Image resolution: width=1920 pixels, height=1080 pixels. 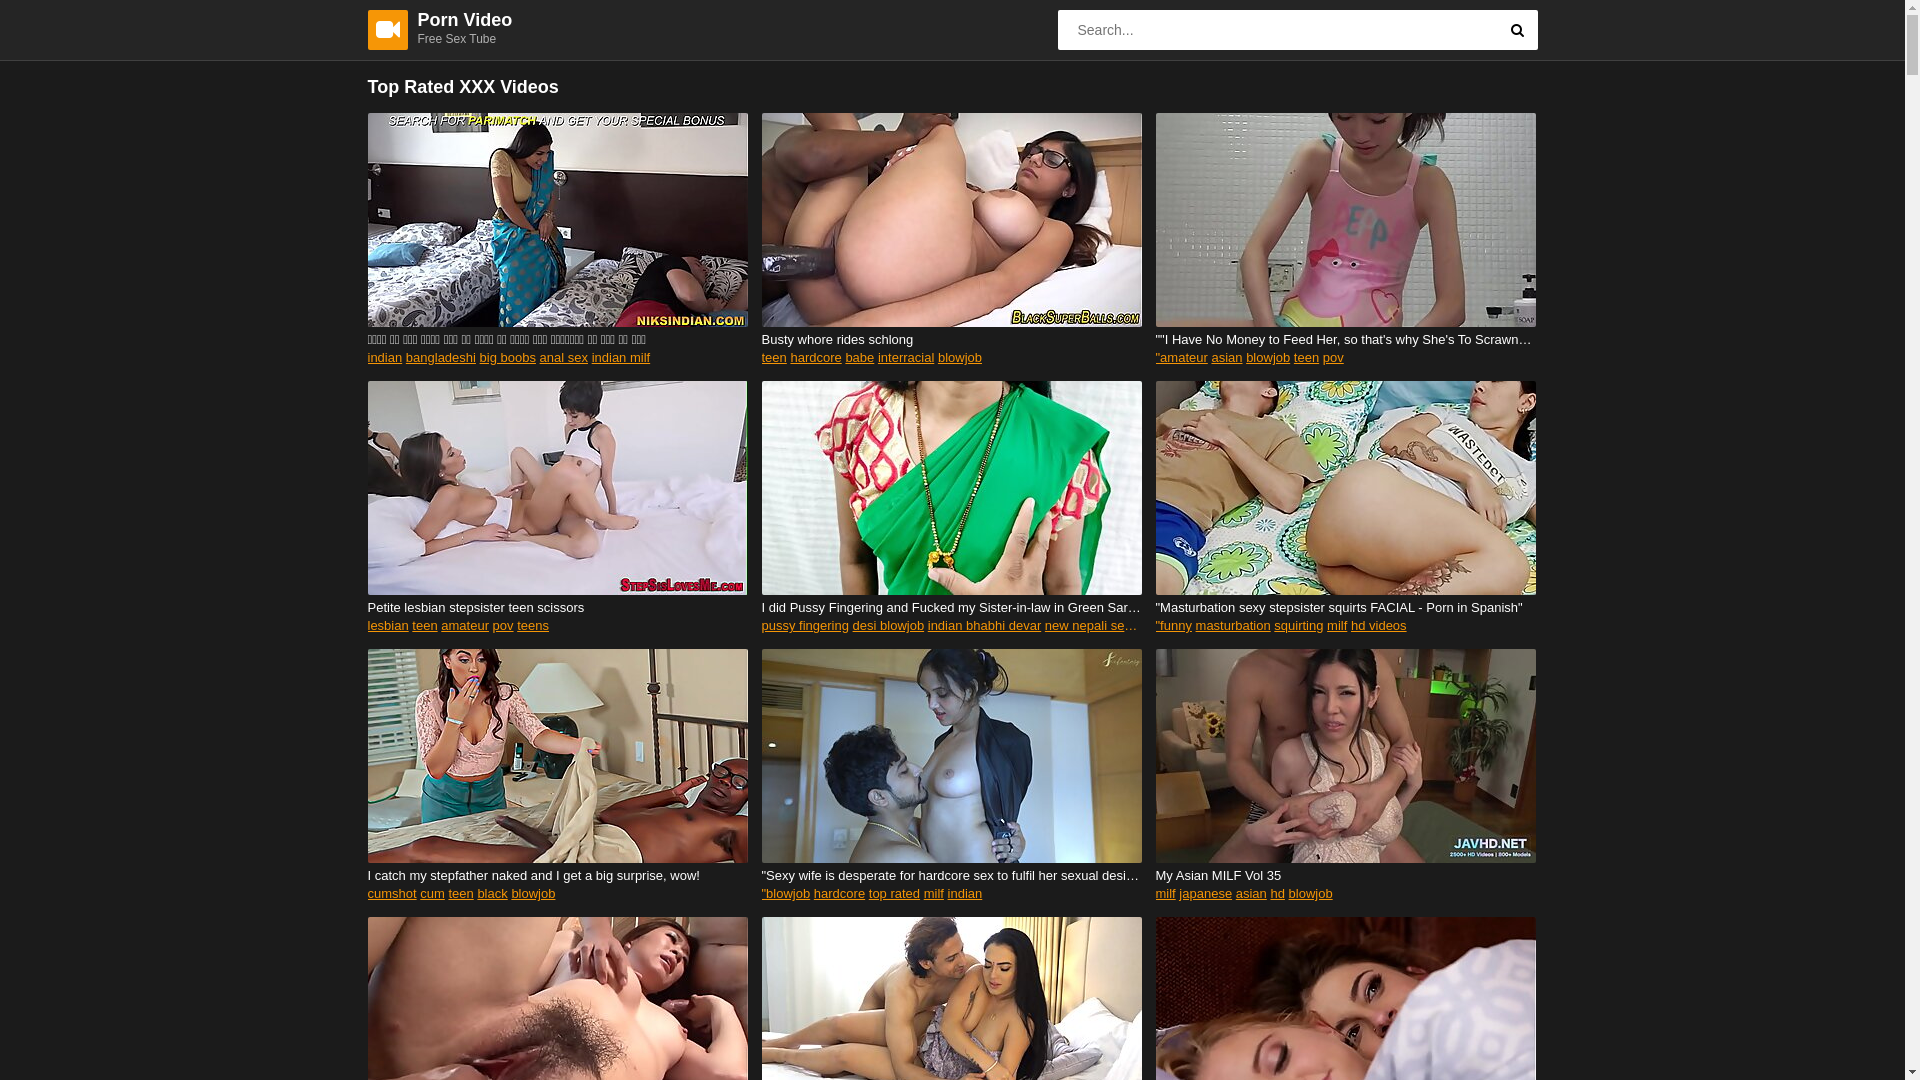 What do you see at coordinates (1174, 626) in the screenshot?
I see `"funny` at bounding box center [1174, 626].